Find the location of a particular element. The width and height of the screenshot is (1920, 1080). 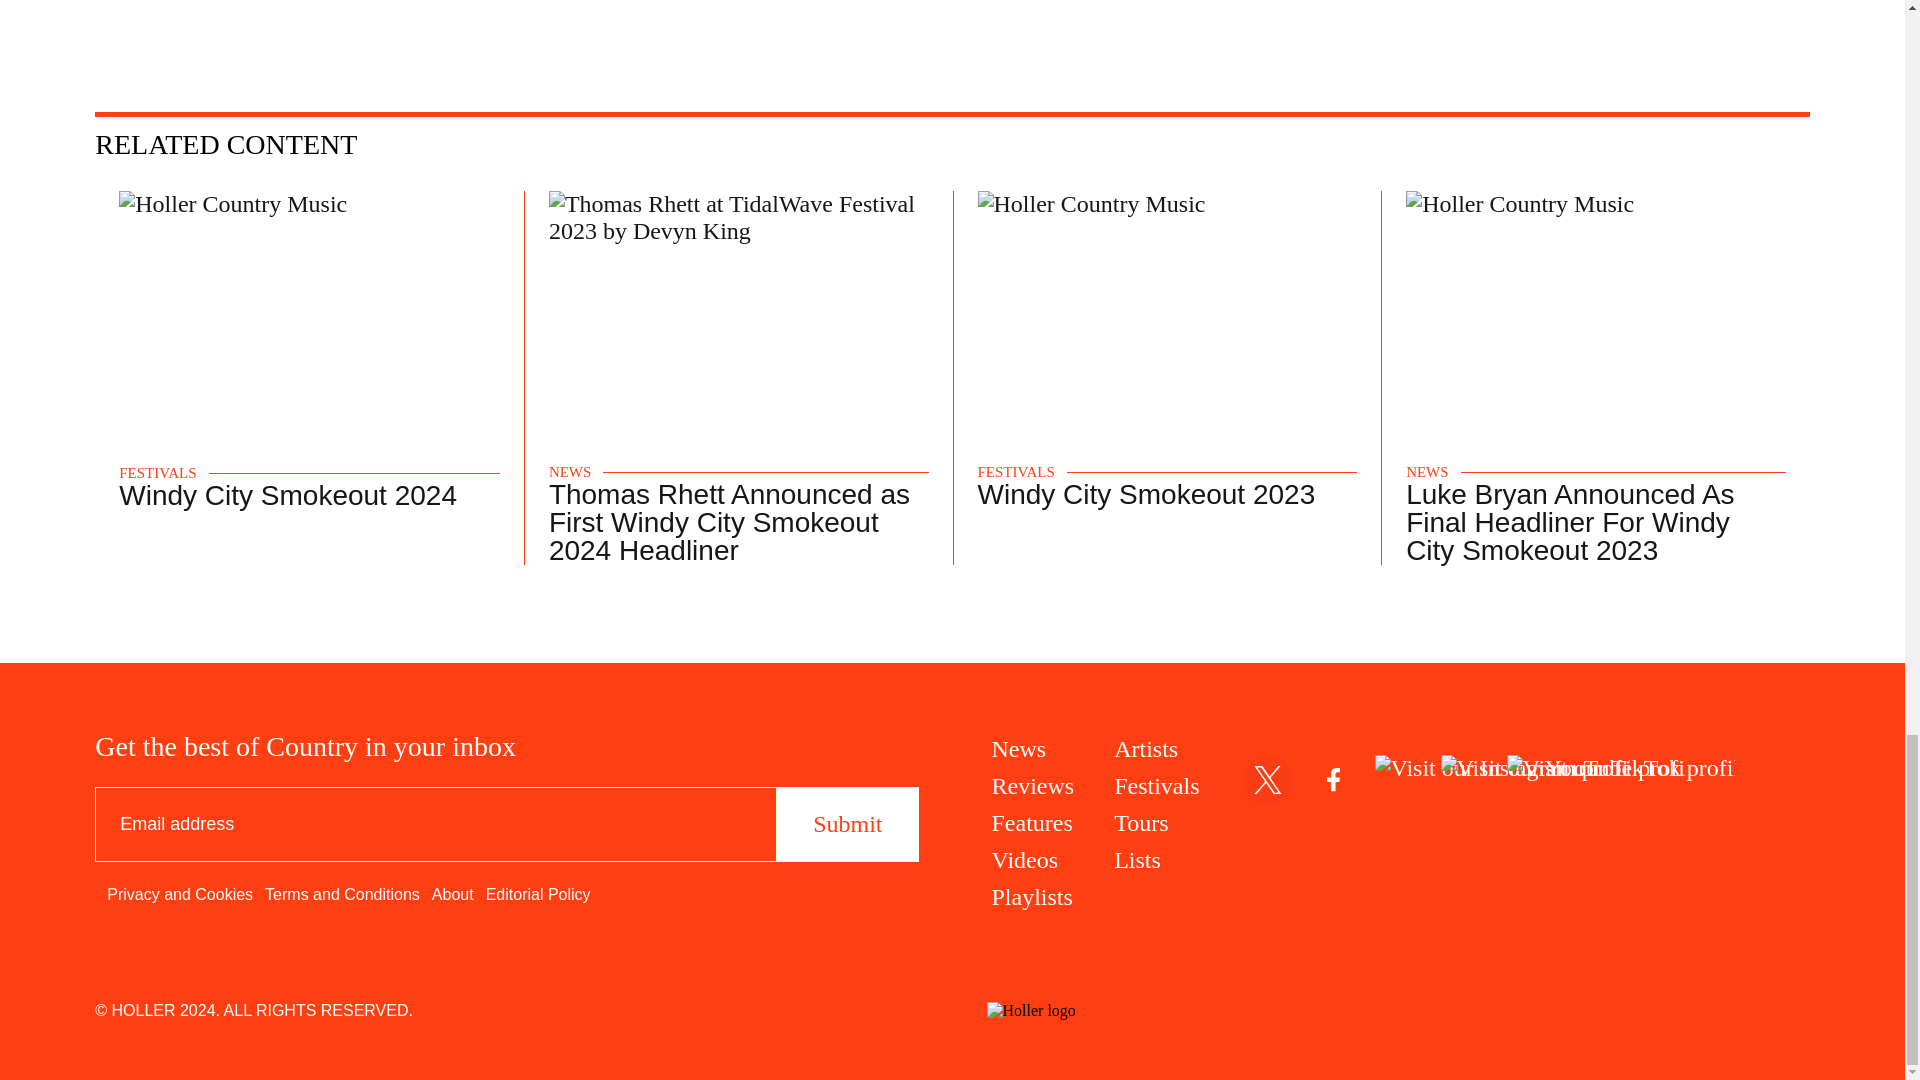

FESTIVALS is located at coordinates (157, 473).